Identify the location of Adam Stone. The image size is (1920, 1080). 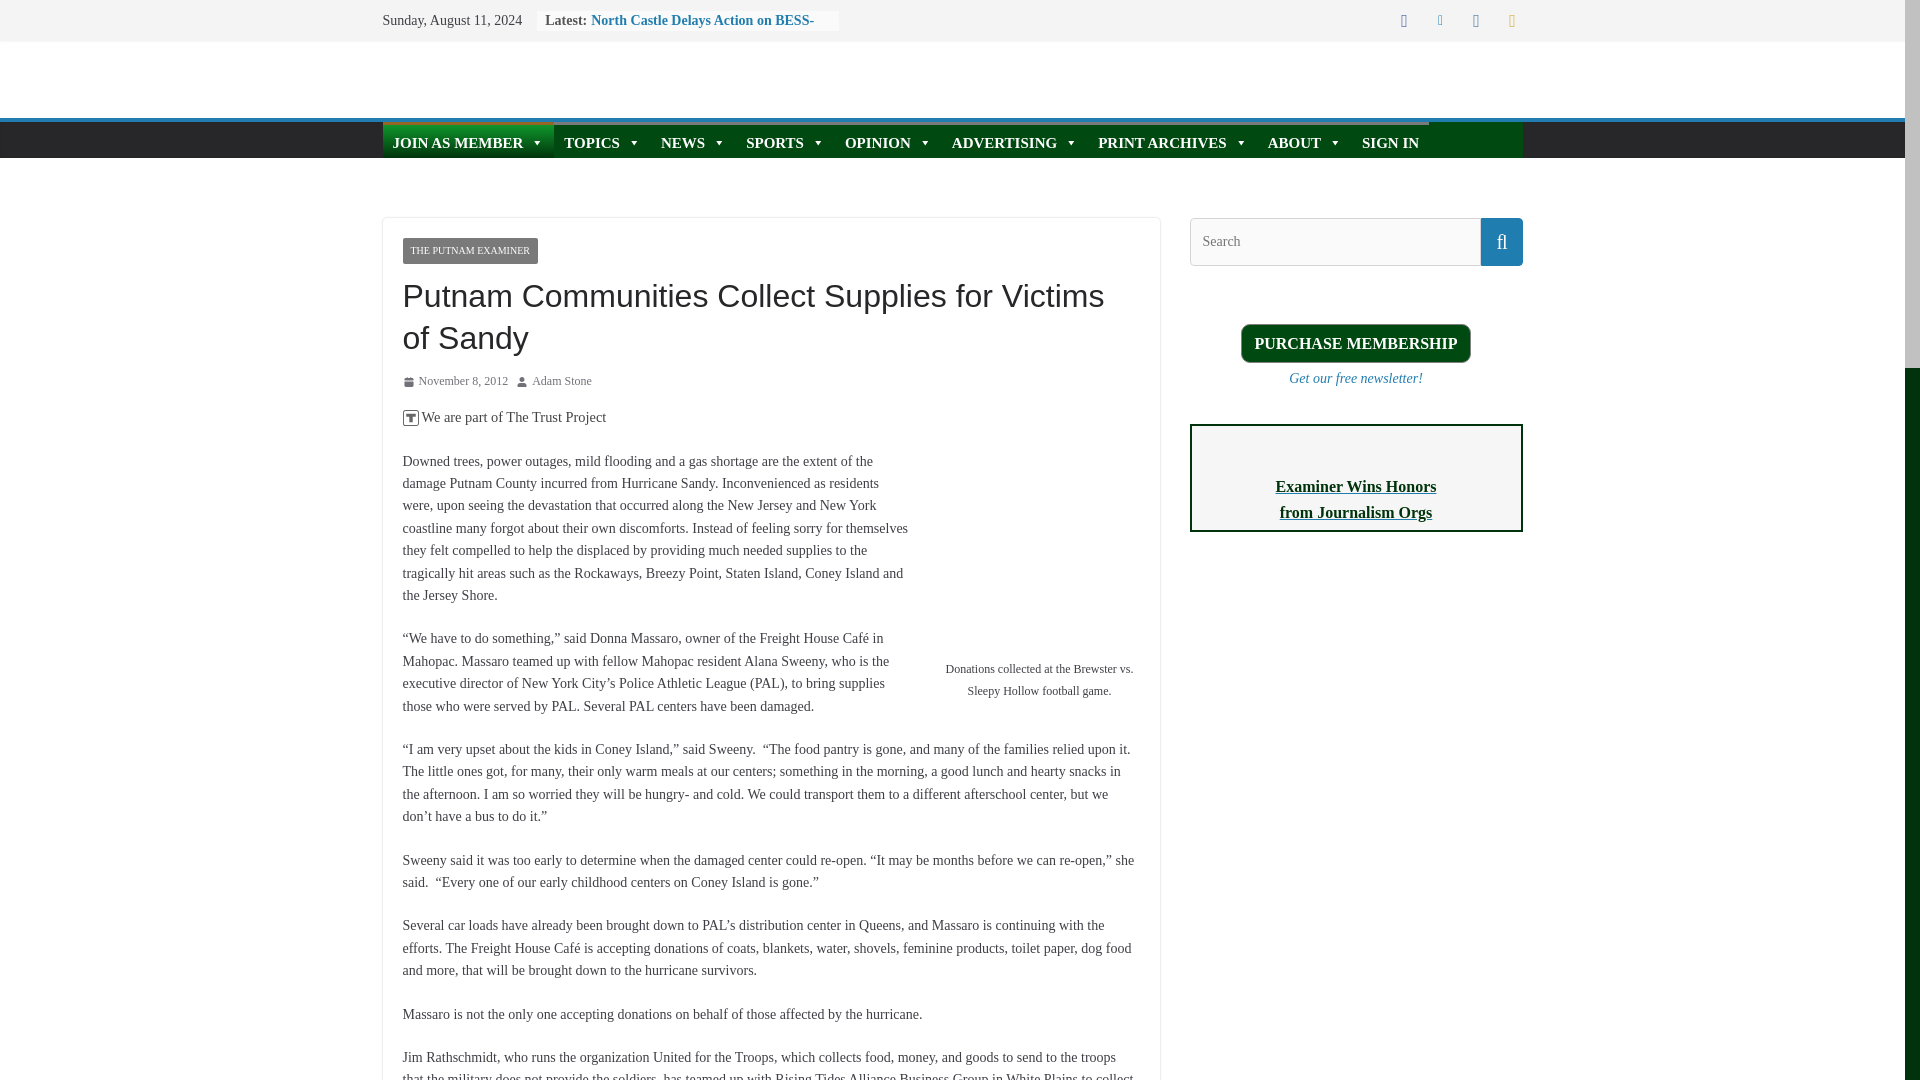
(561, 382).